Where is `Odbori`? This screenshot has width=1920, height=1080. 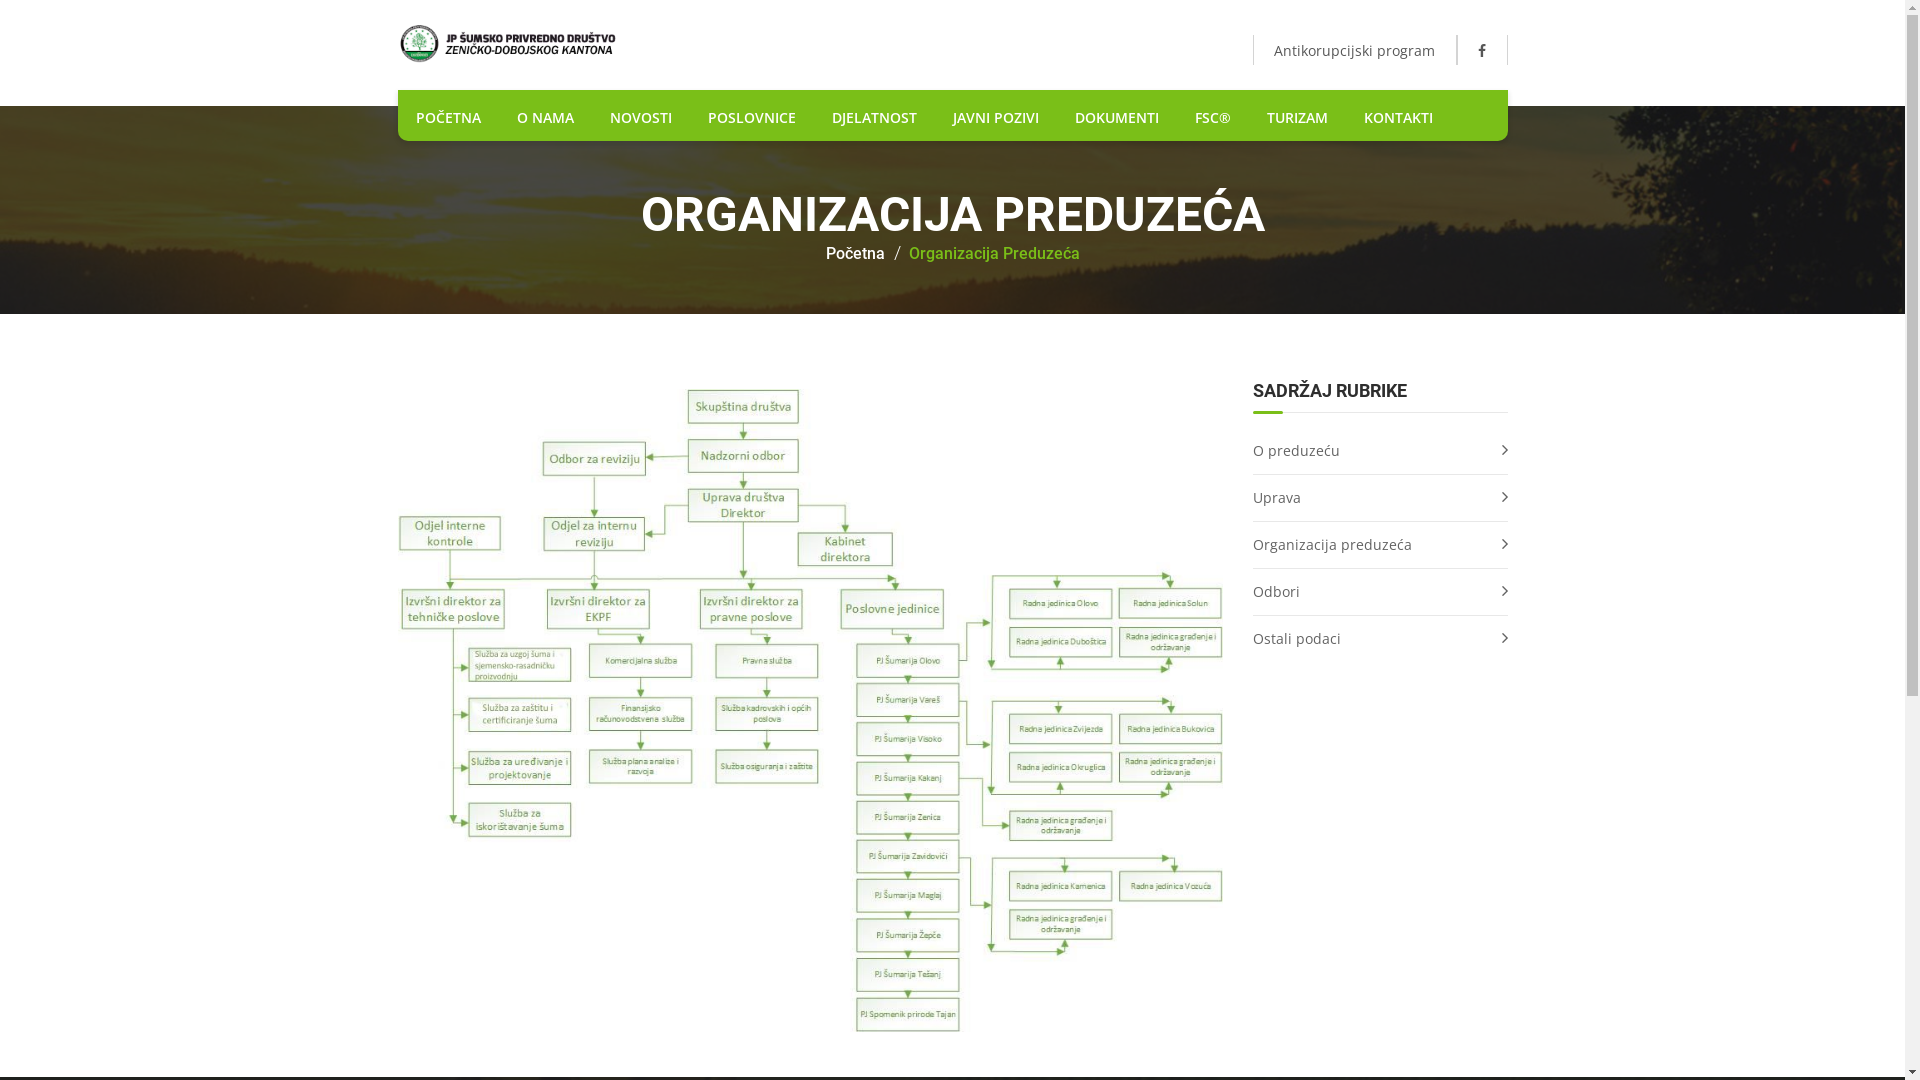 Odbori is located at coordinates (1380, 592).